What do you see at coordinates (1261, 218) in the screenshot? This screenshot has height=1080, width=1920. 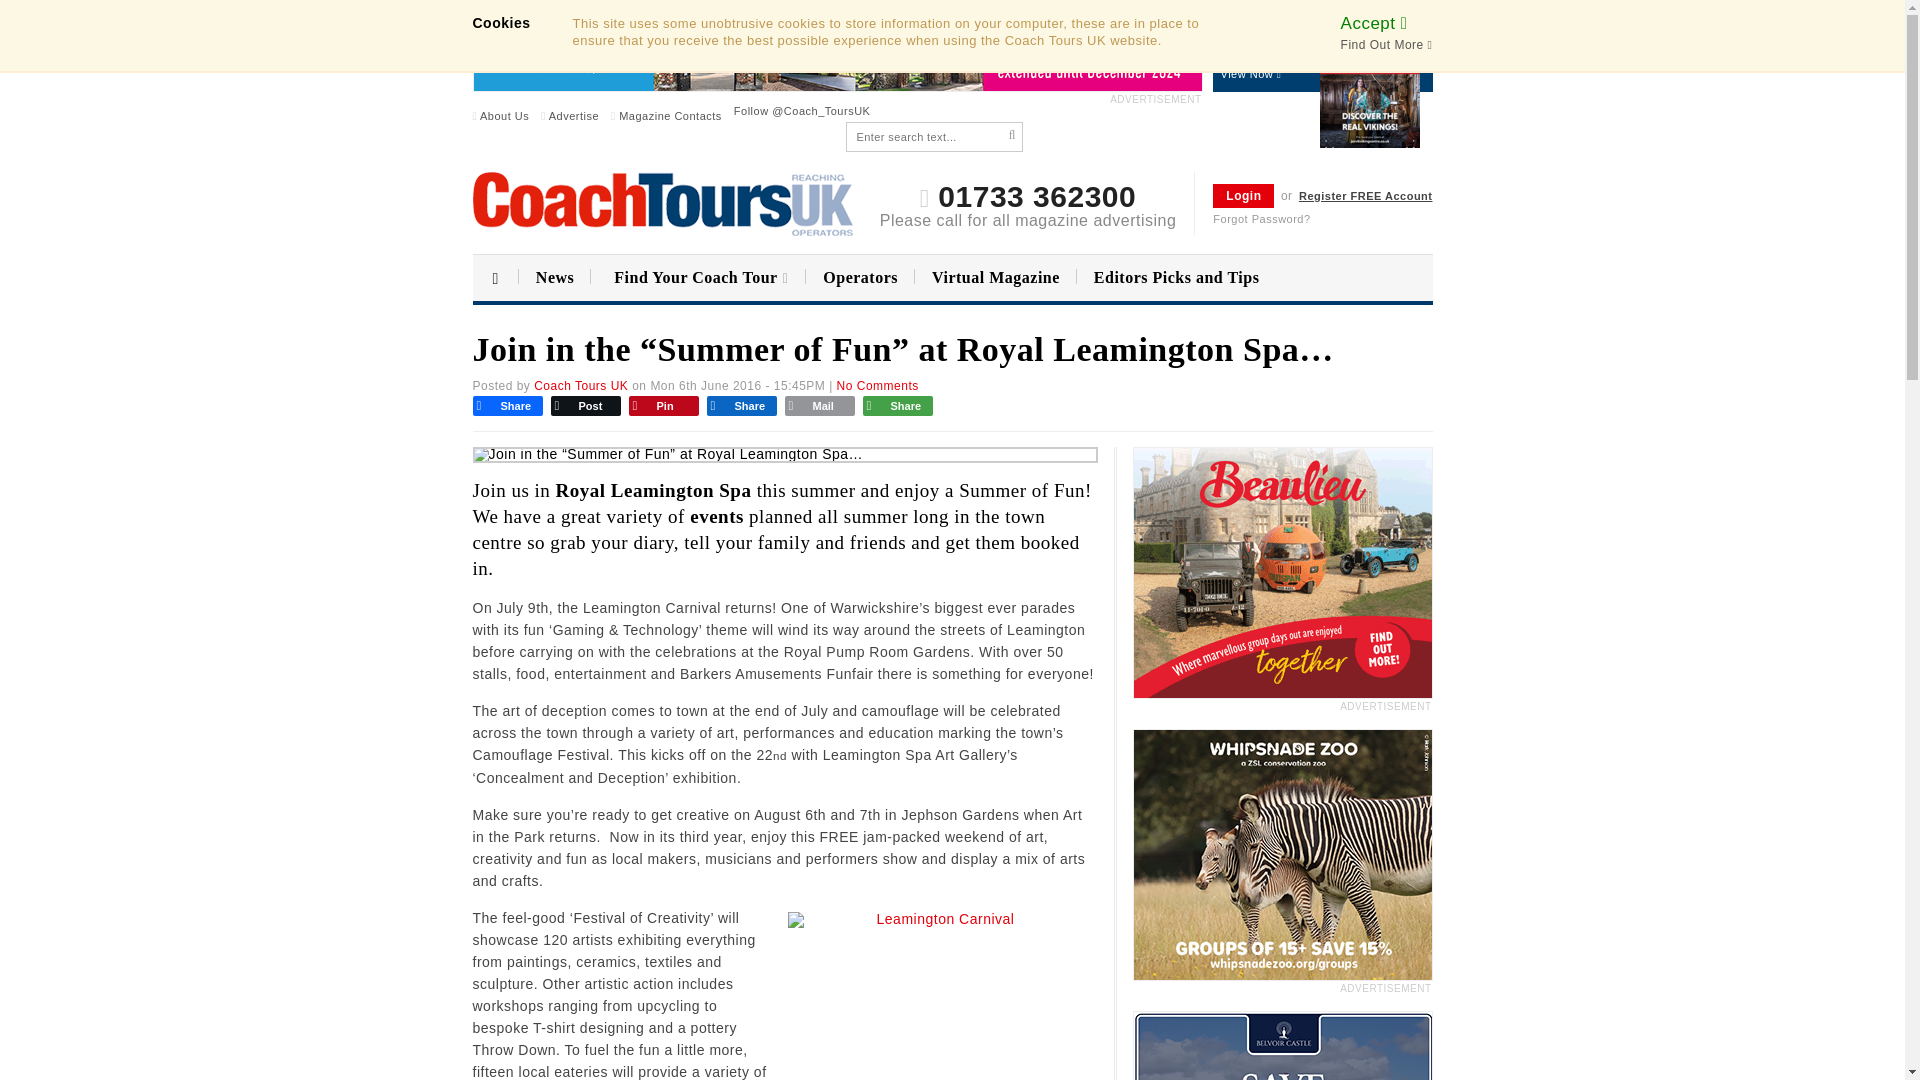 I see `Forgot Password?` at bounding box center [1261, 218].